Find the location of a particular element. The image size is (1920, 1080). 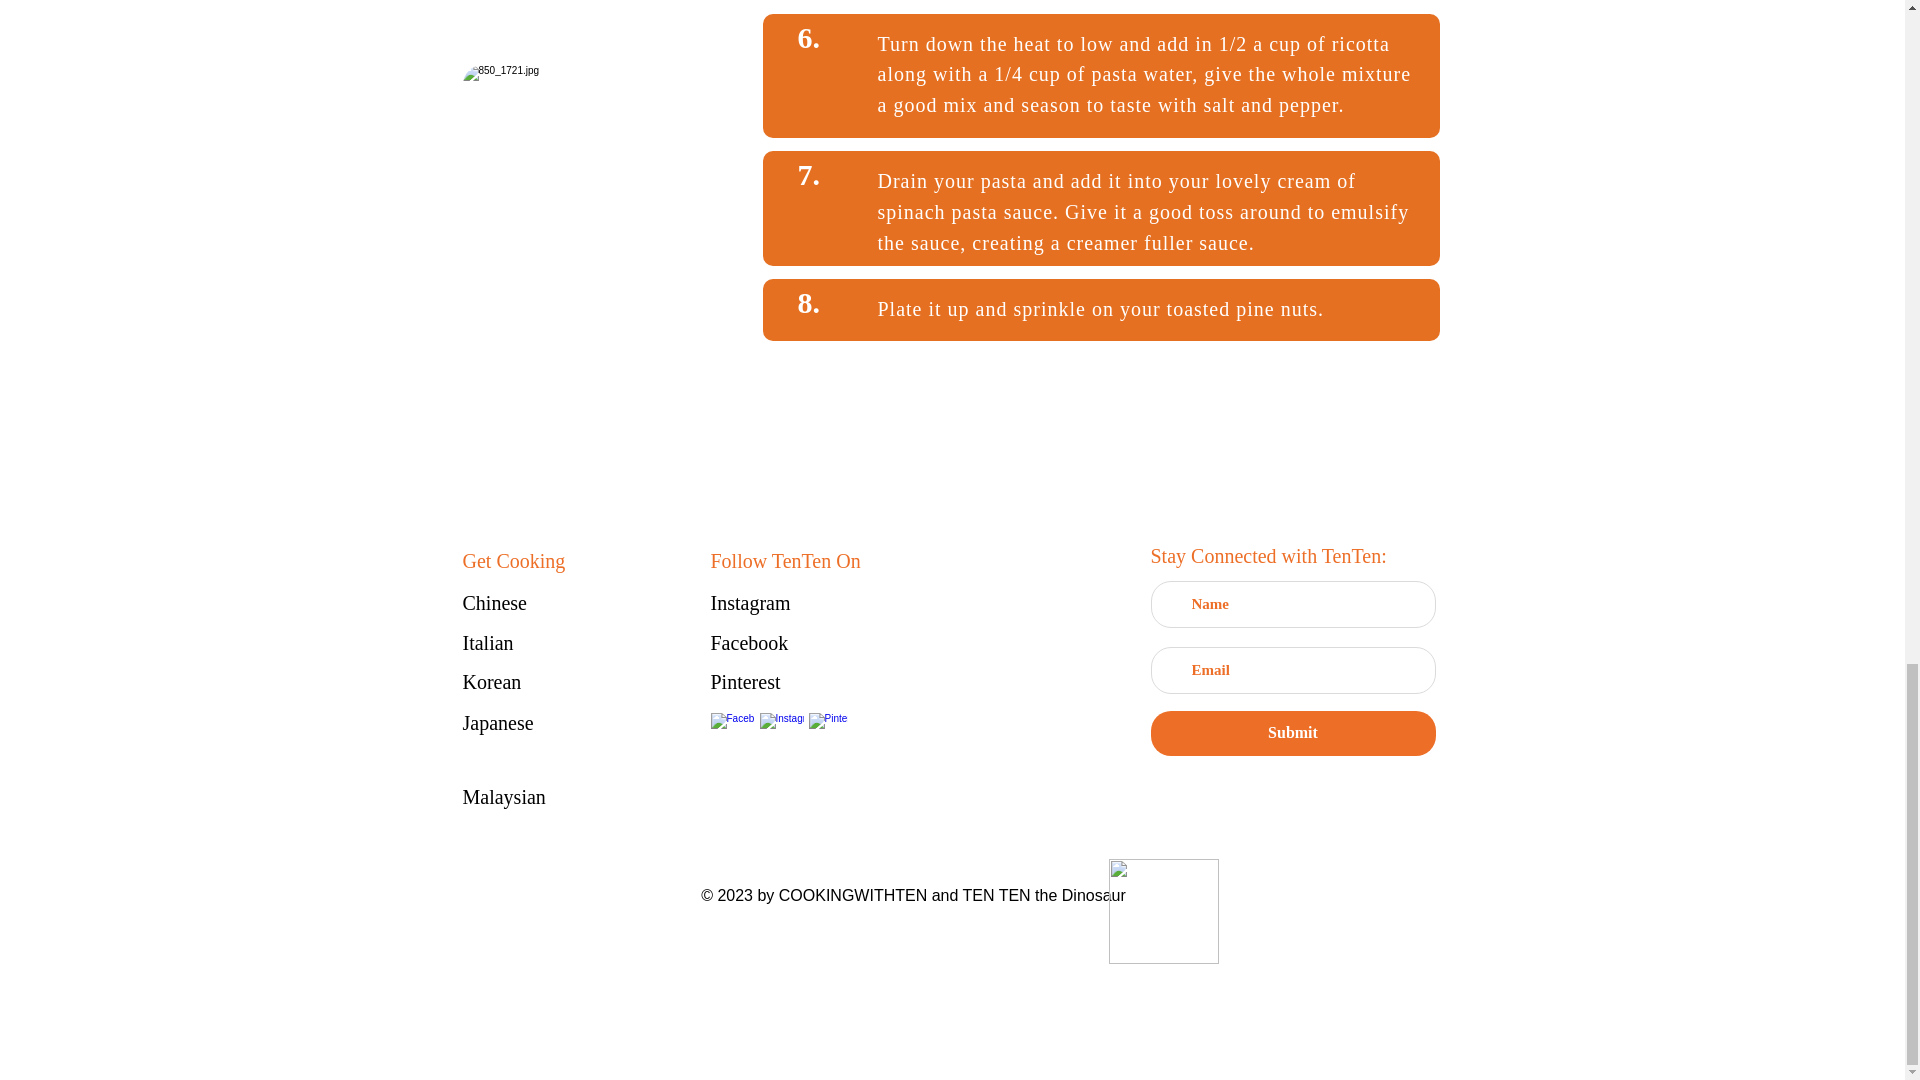

Instagram is located at coordinates (780, 602).